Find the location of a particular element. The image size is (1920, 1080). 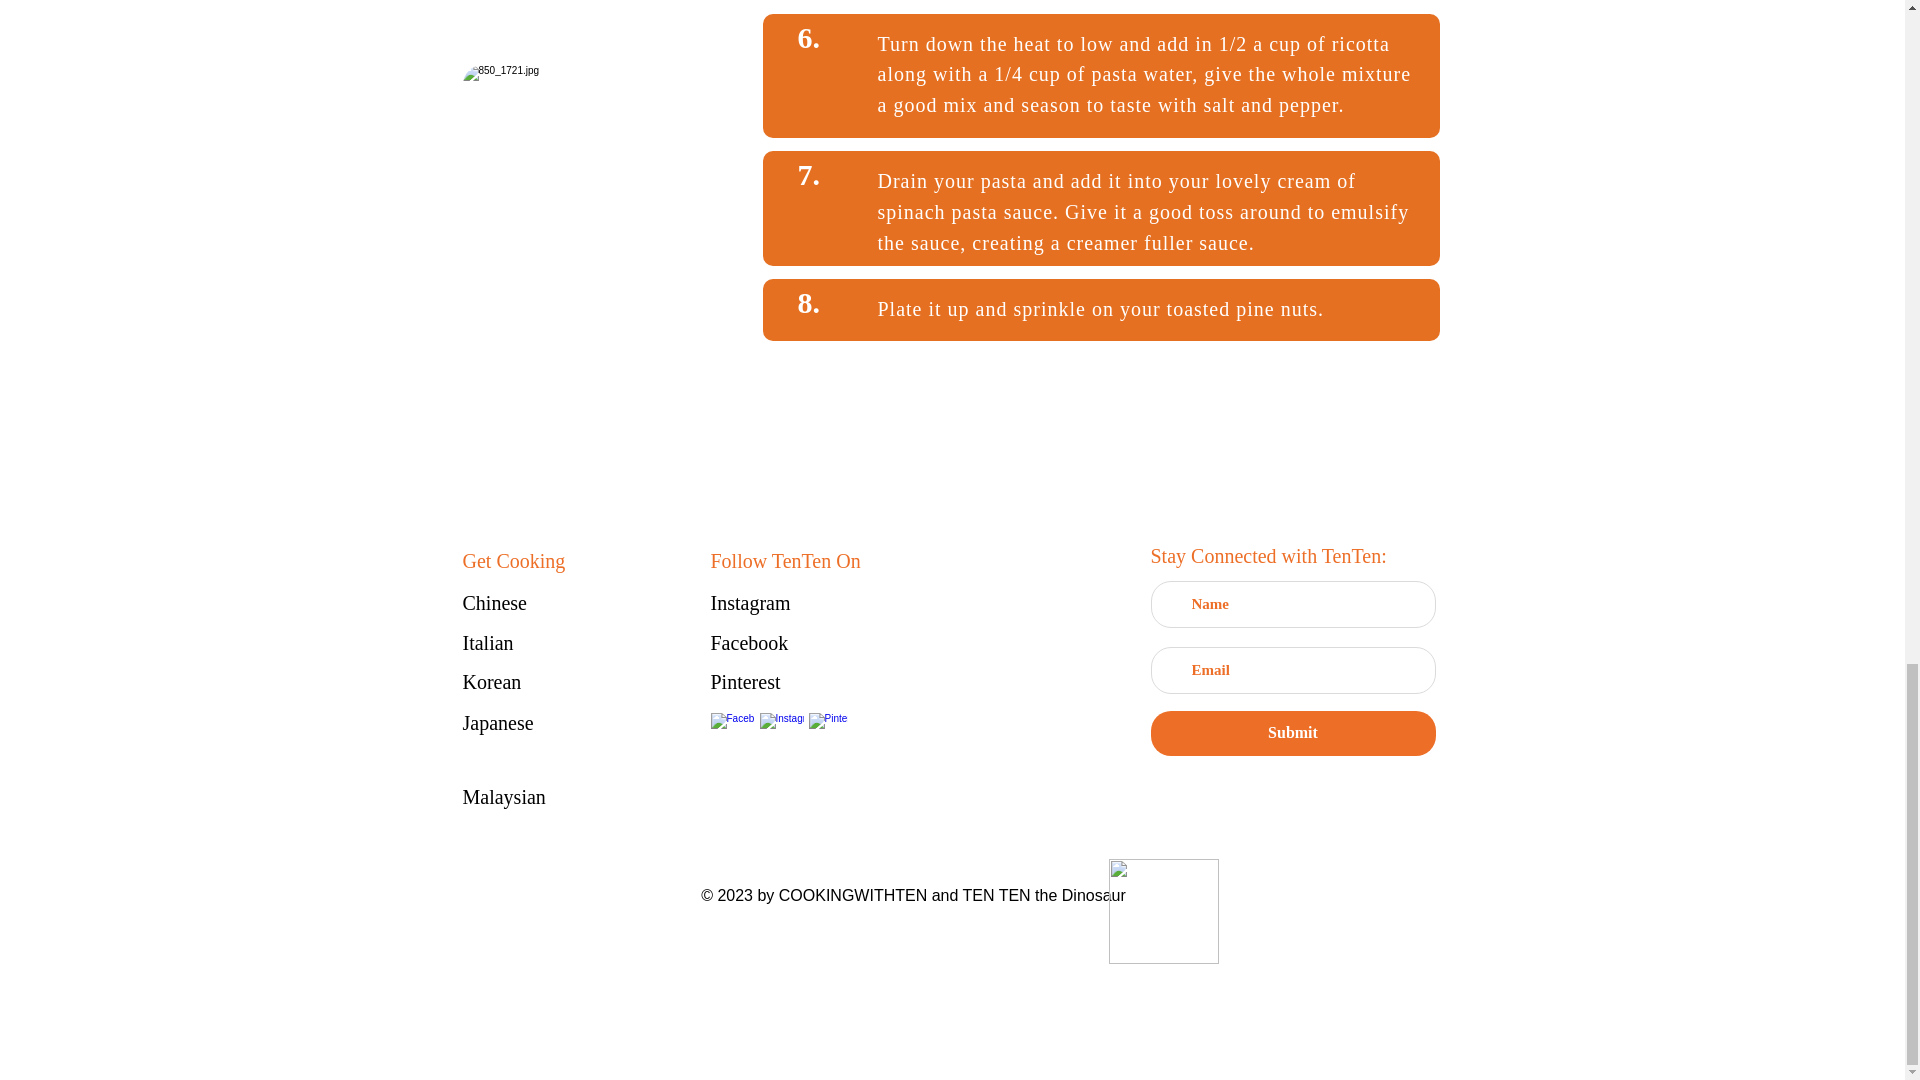

Instagram is located at coordinates (780, 602).